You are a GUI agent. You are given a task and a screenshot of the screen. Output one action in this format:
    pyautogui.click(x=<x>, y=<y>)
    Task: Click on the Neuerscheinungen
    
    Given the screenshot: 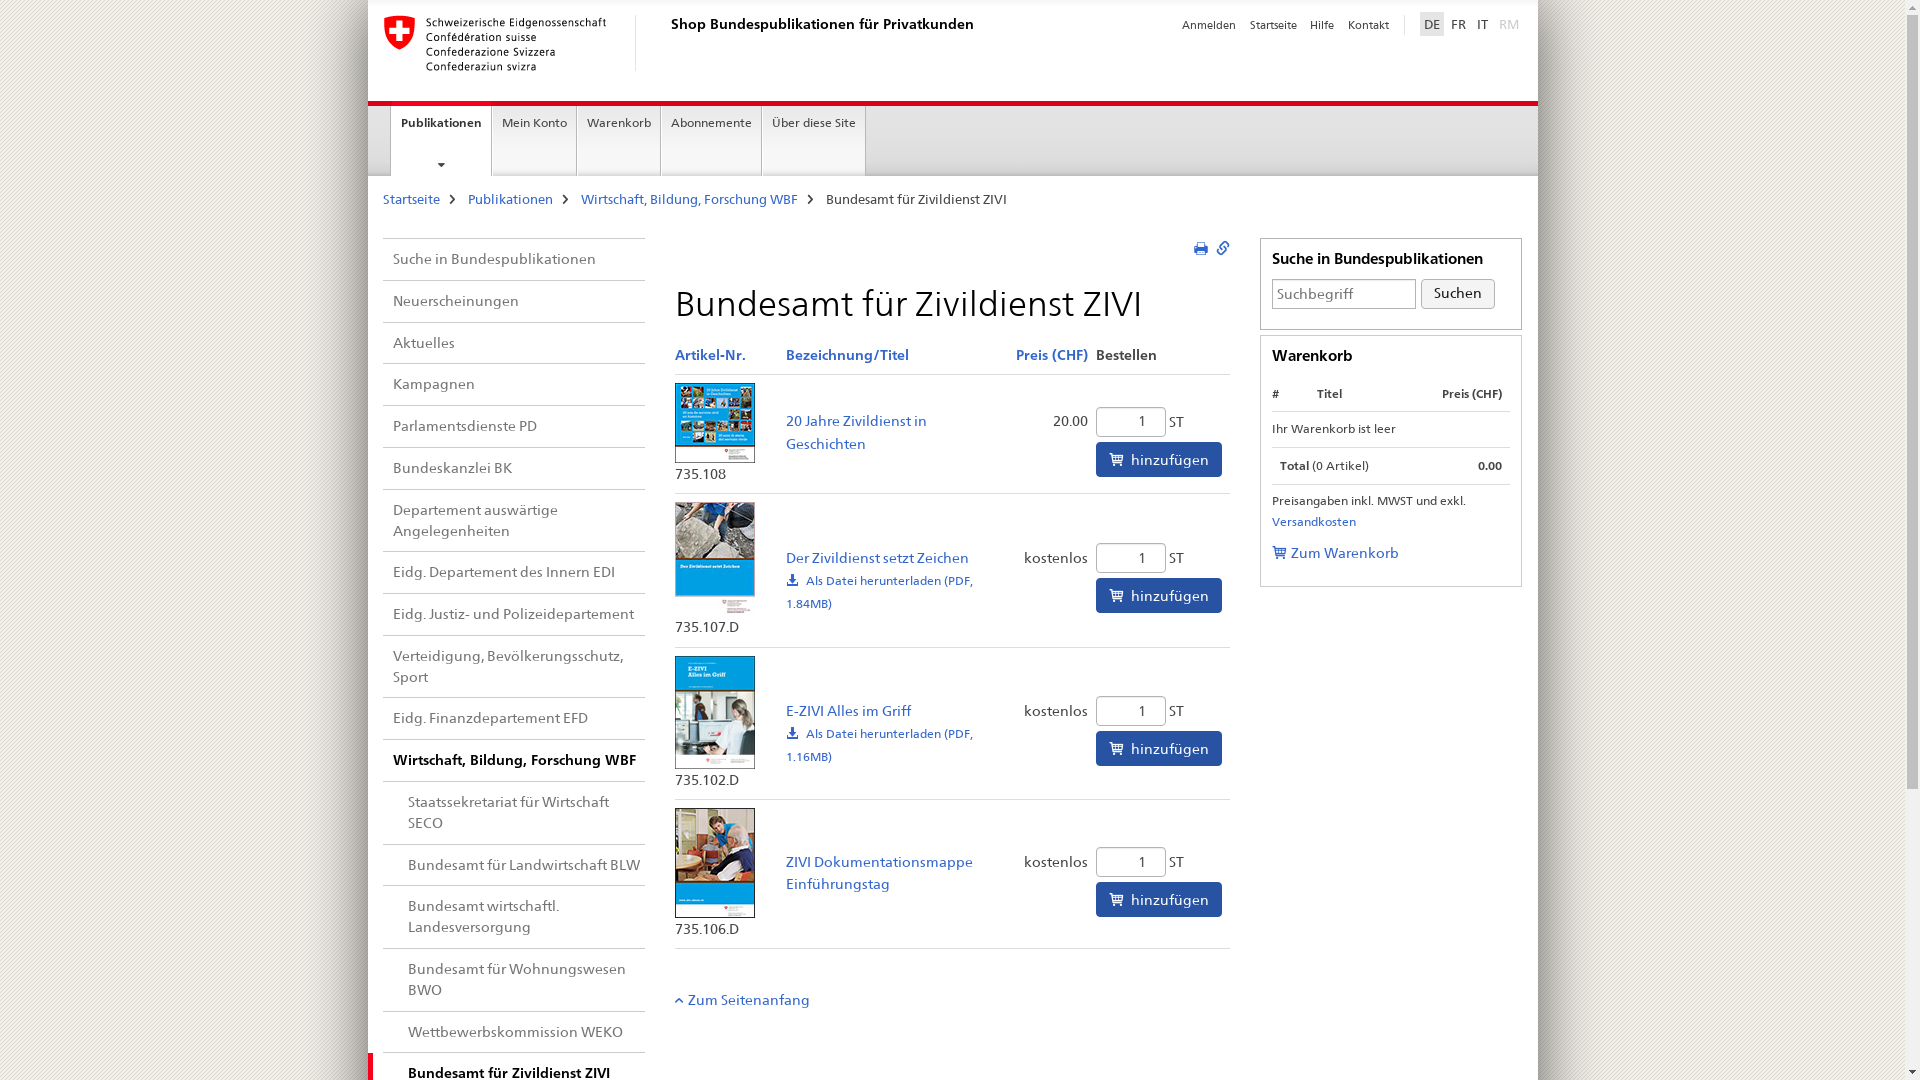 What is the action you would take?
    pyautogui.click(x=514, y=302)
    